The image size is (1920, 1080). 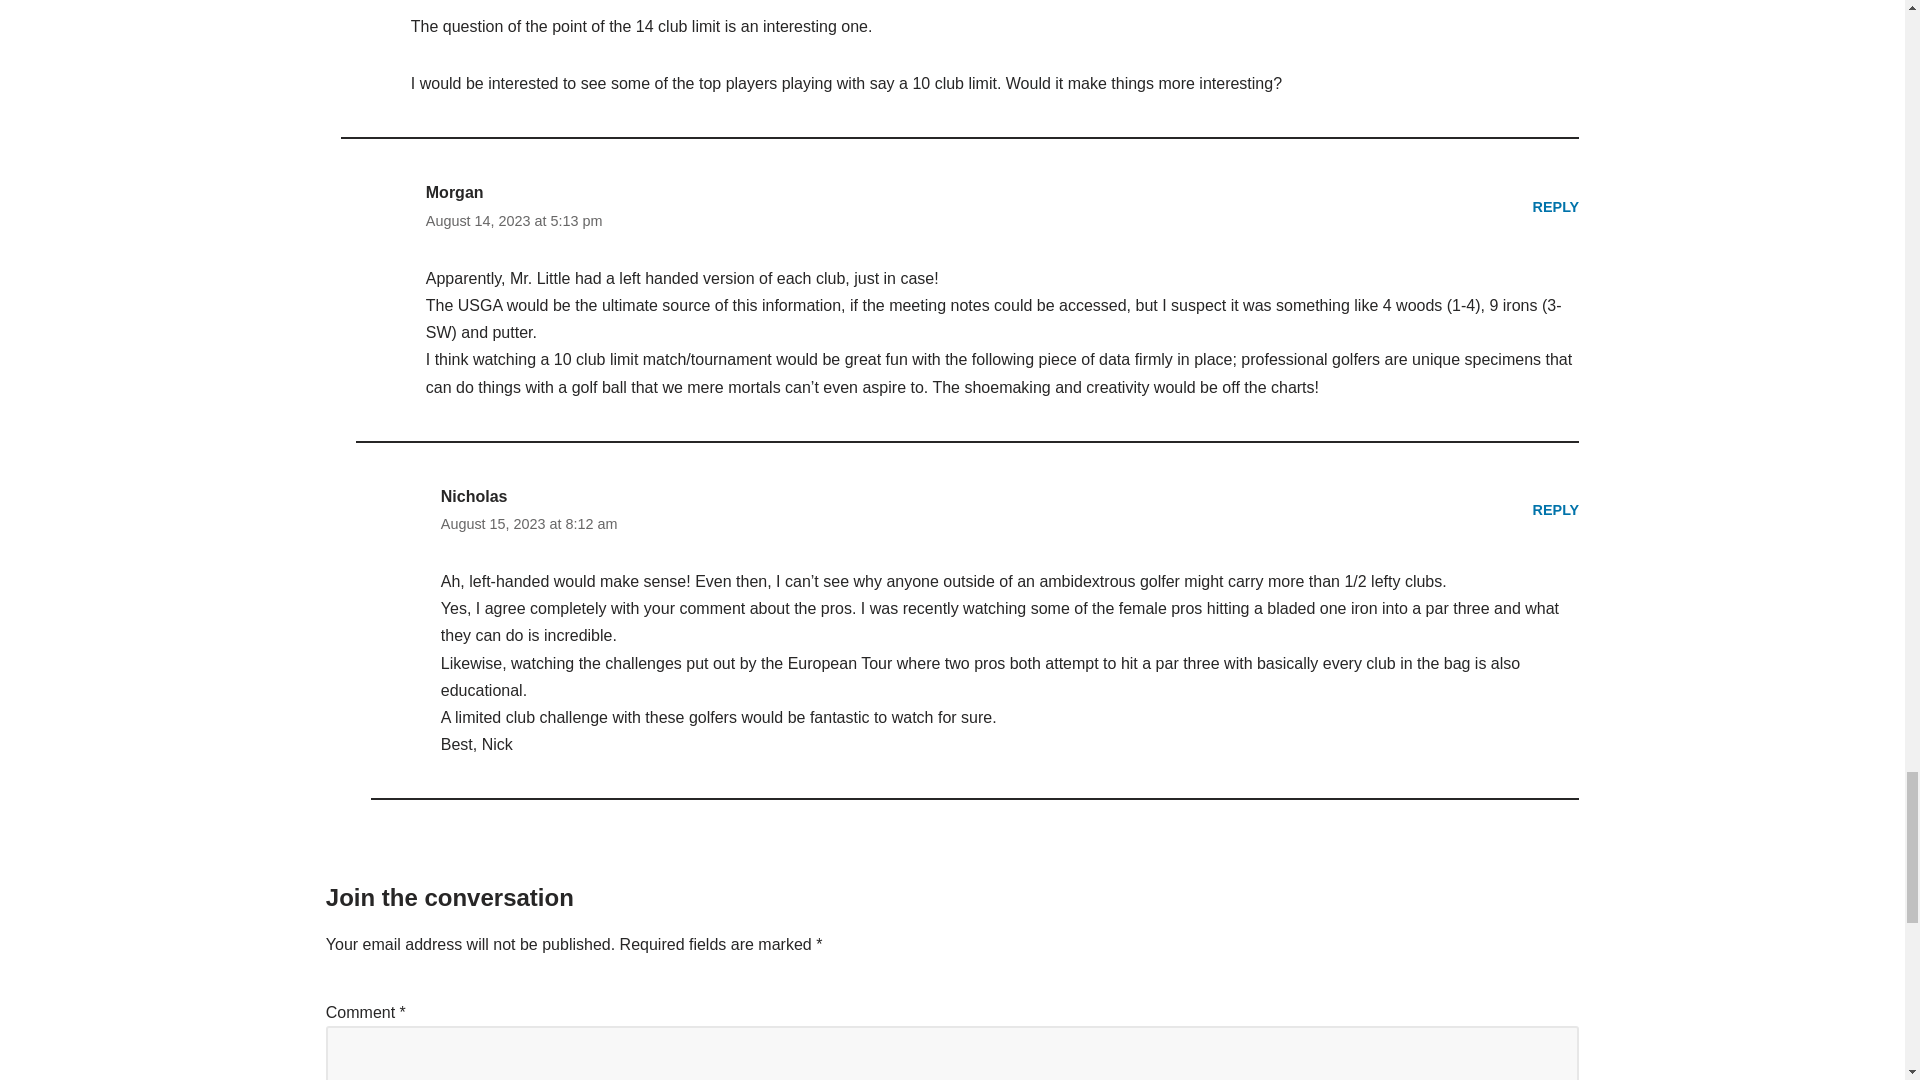 What do you see at coordinates (514, 221) in the screenshot?
I see `August 14, 2023 at 5:13 pm` at bounding box center [514, 221].